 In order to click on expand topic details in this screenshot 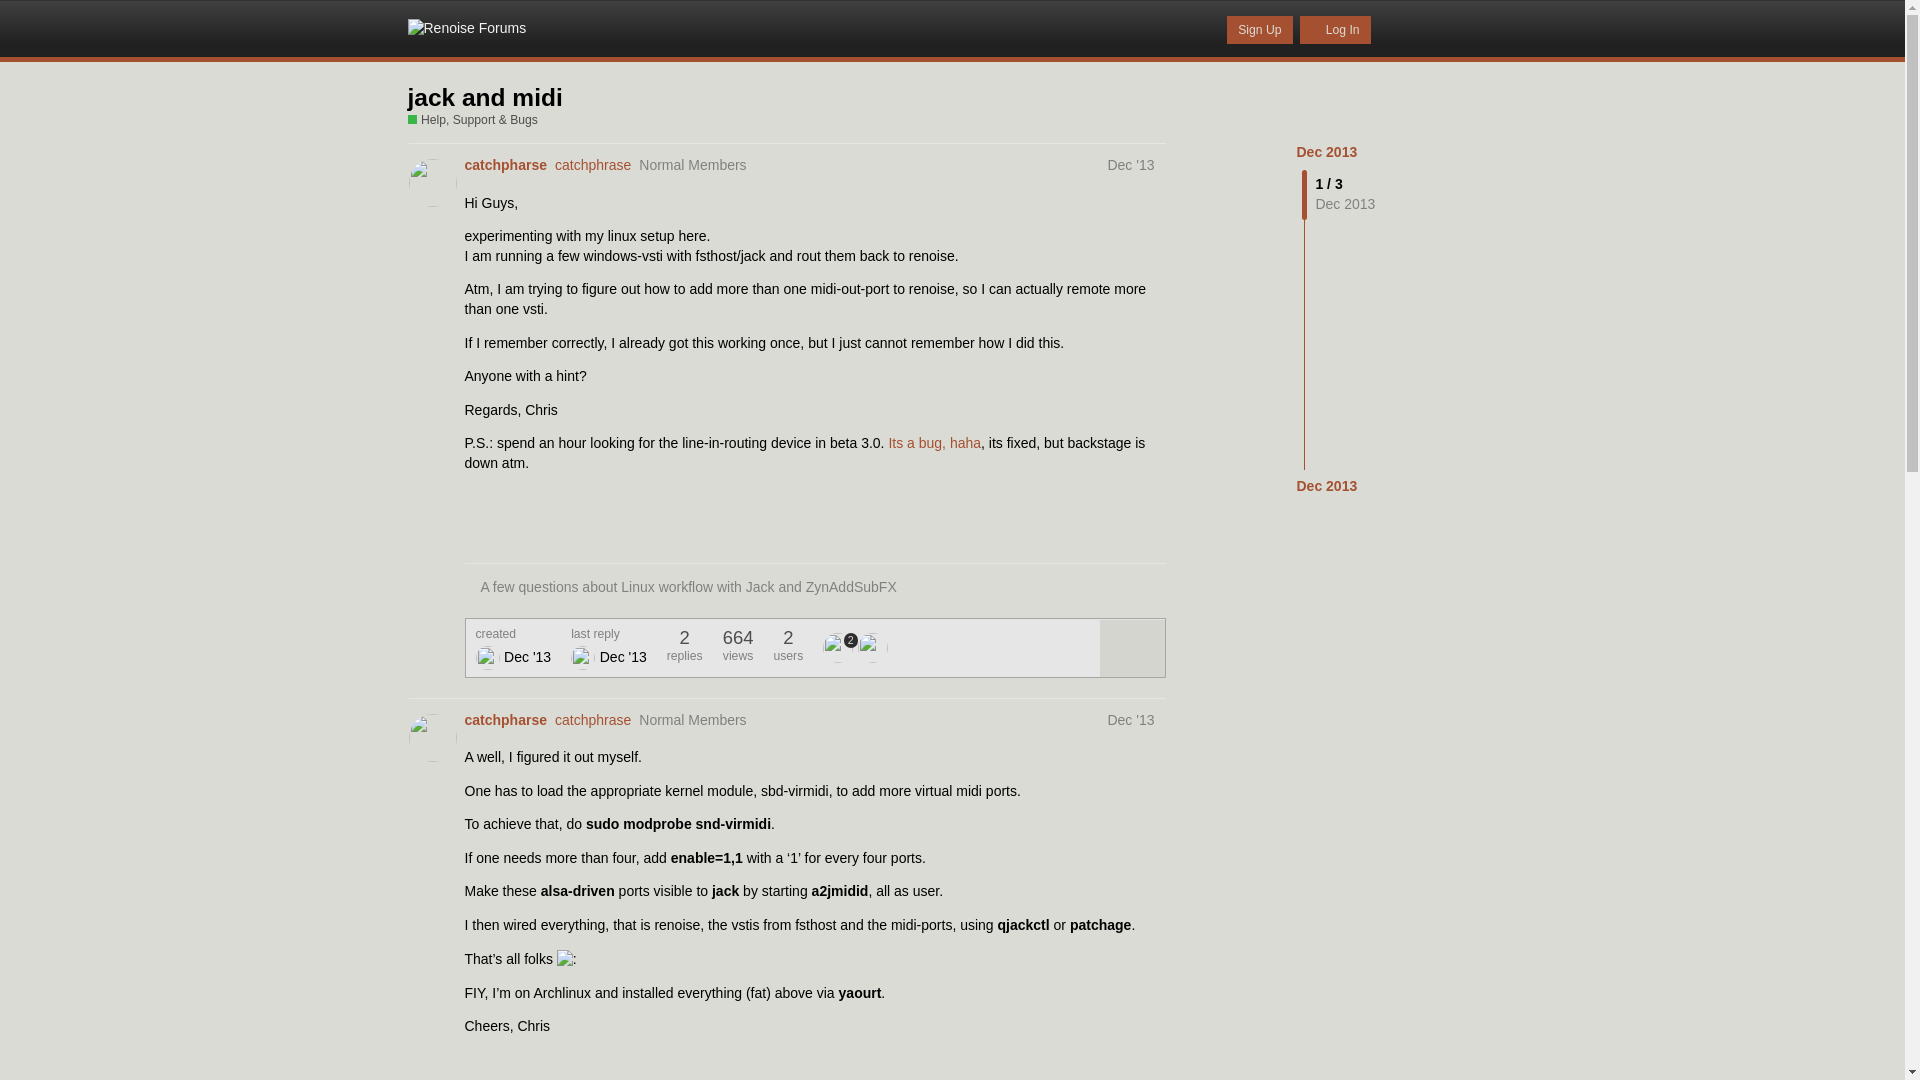, I will do `click(1130, 648)`.